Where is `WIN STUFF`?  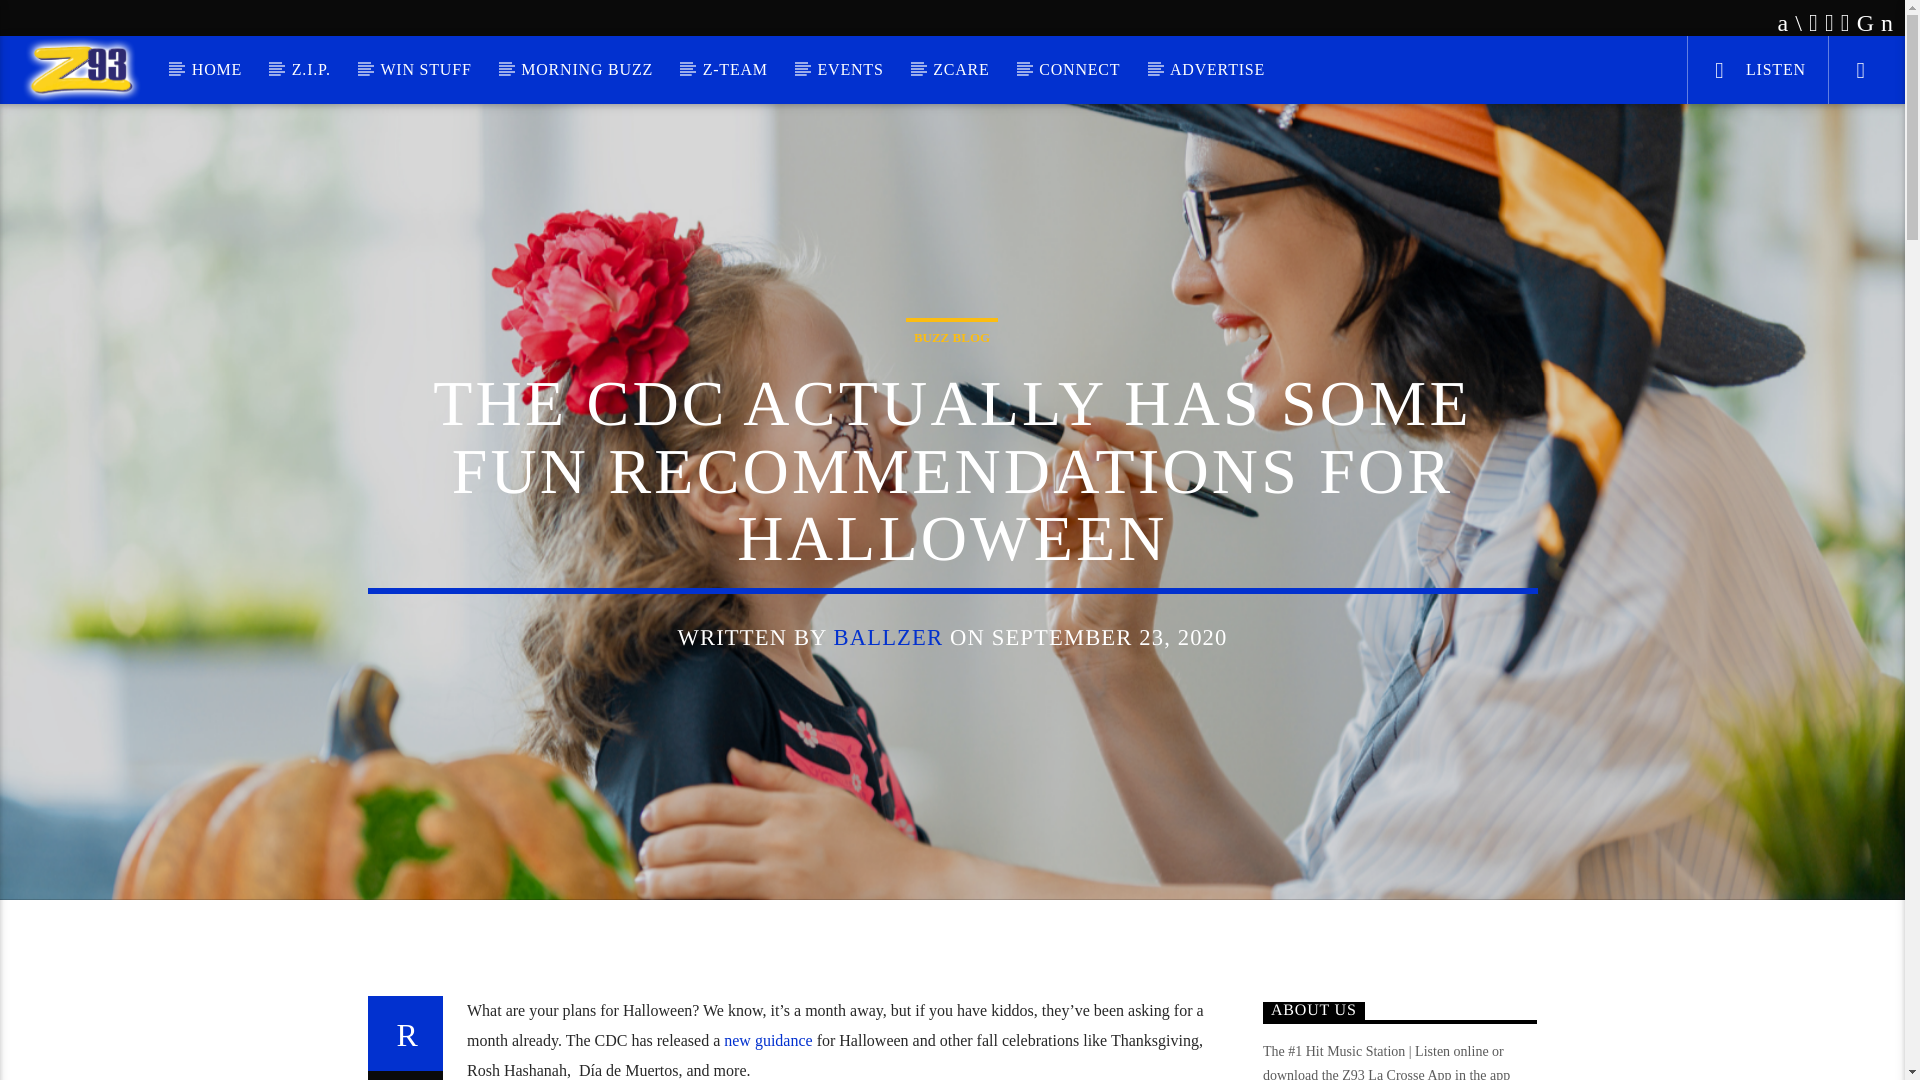
WIN STUFF is located at coordinates (425, 69).